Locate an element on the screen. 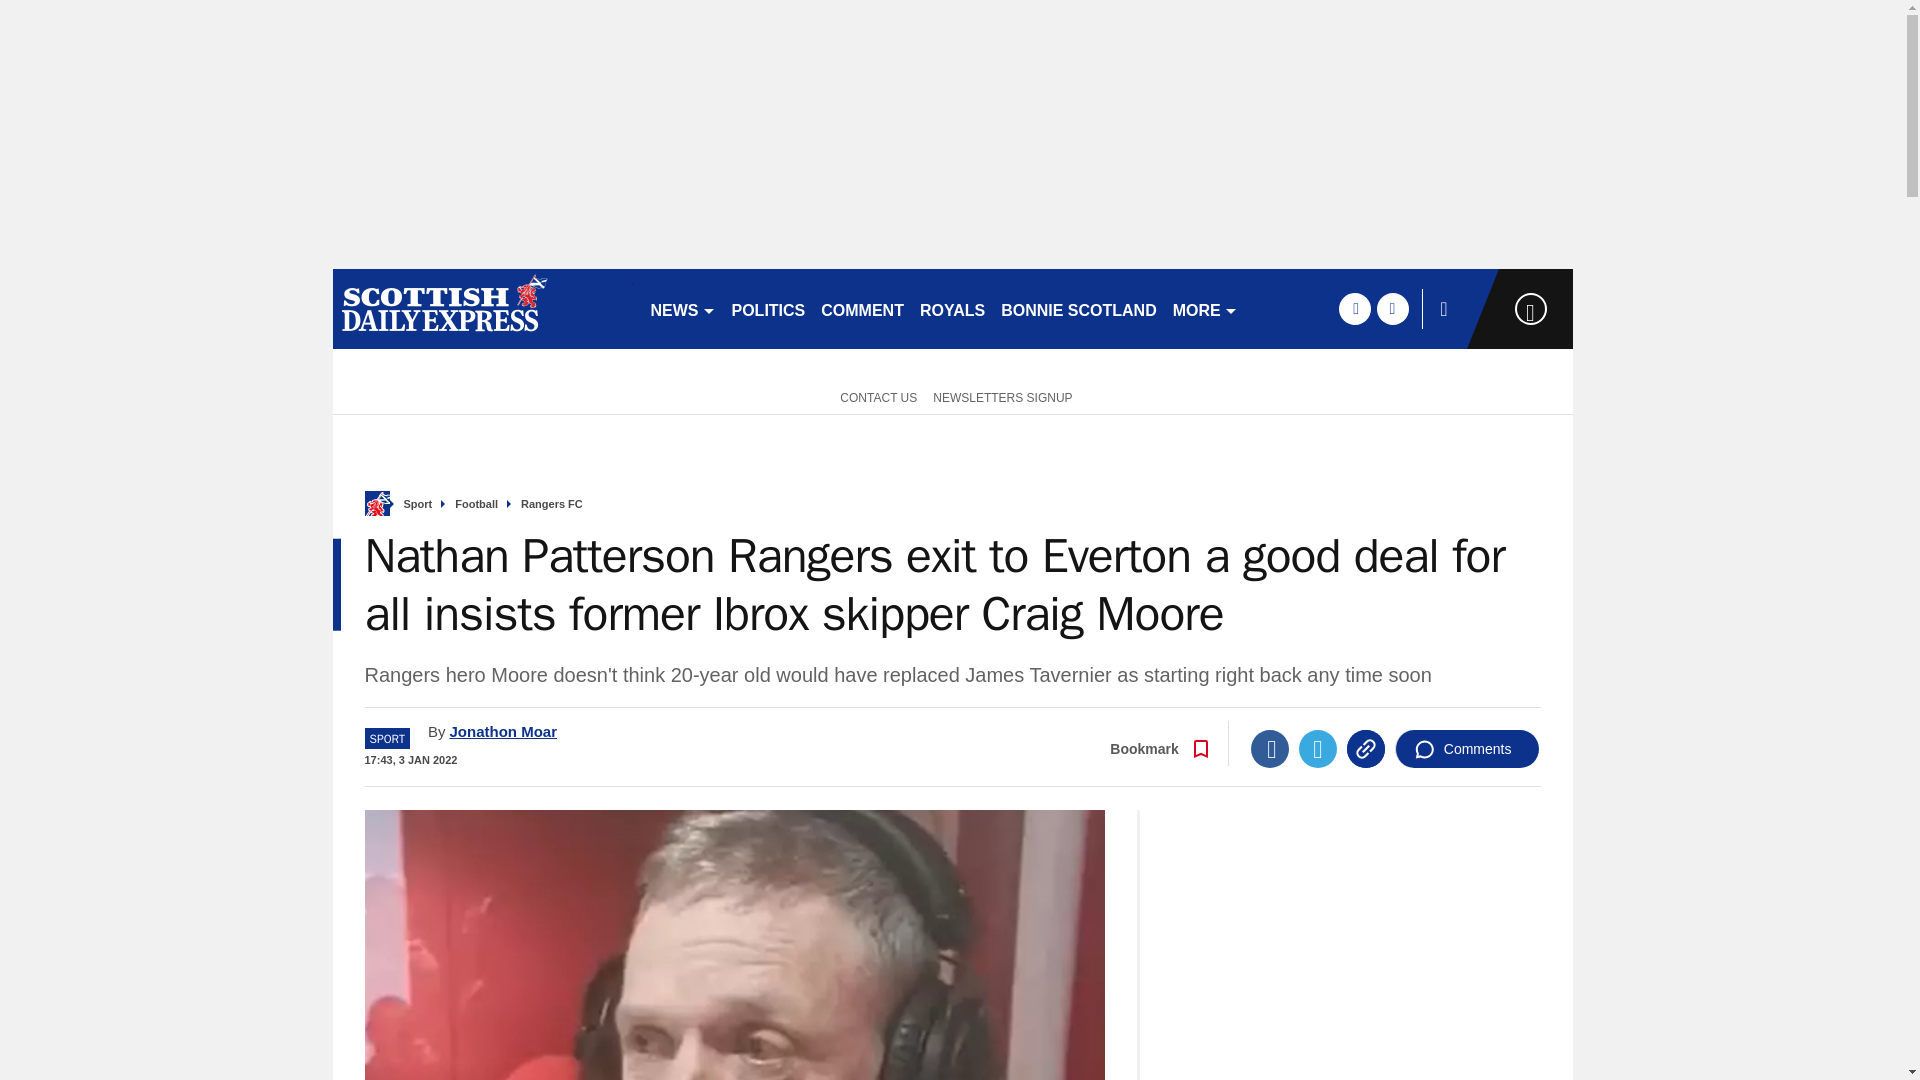 The height and width of the screenshot is (1080, 1920). ROYALS is located at coordinates (952, 308).